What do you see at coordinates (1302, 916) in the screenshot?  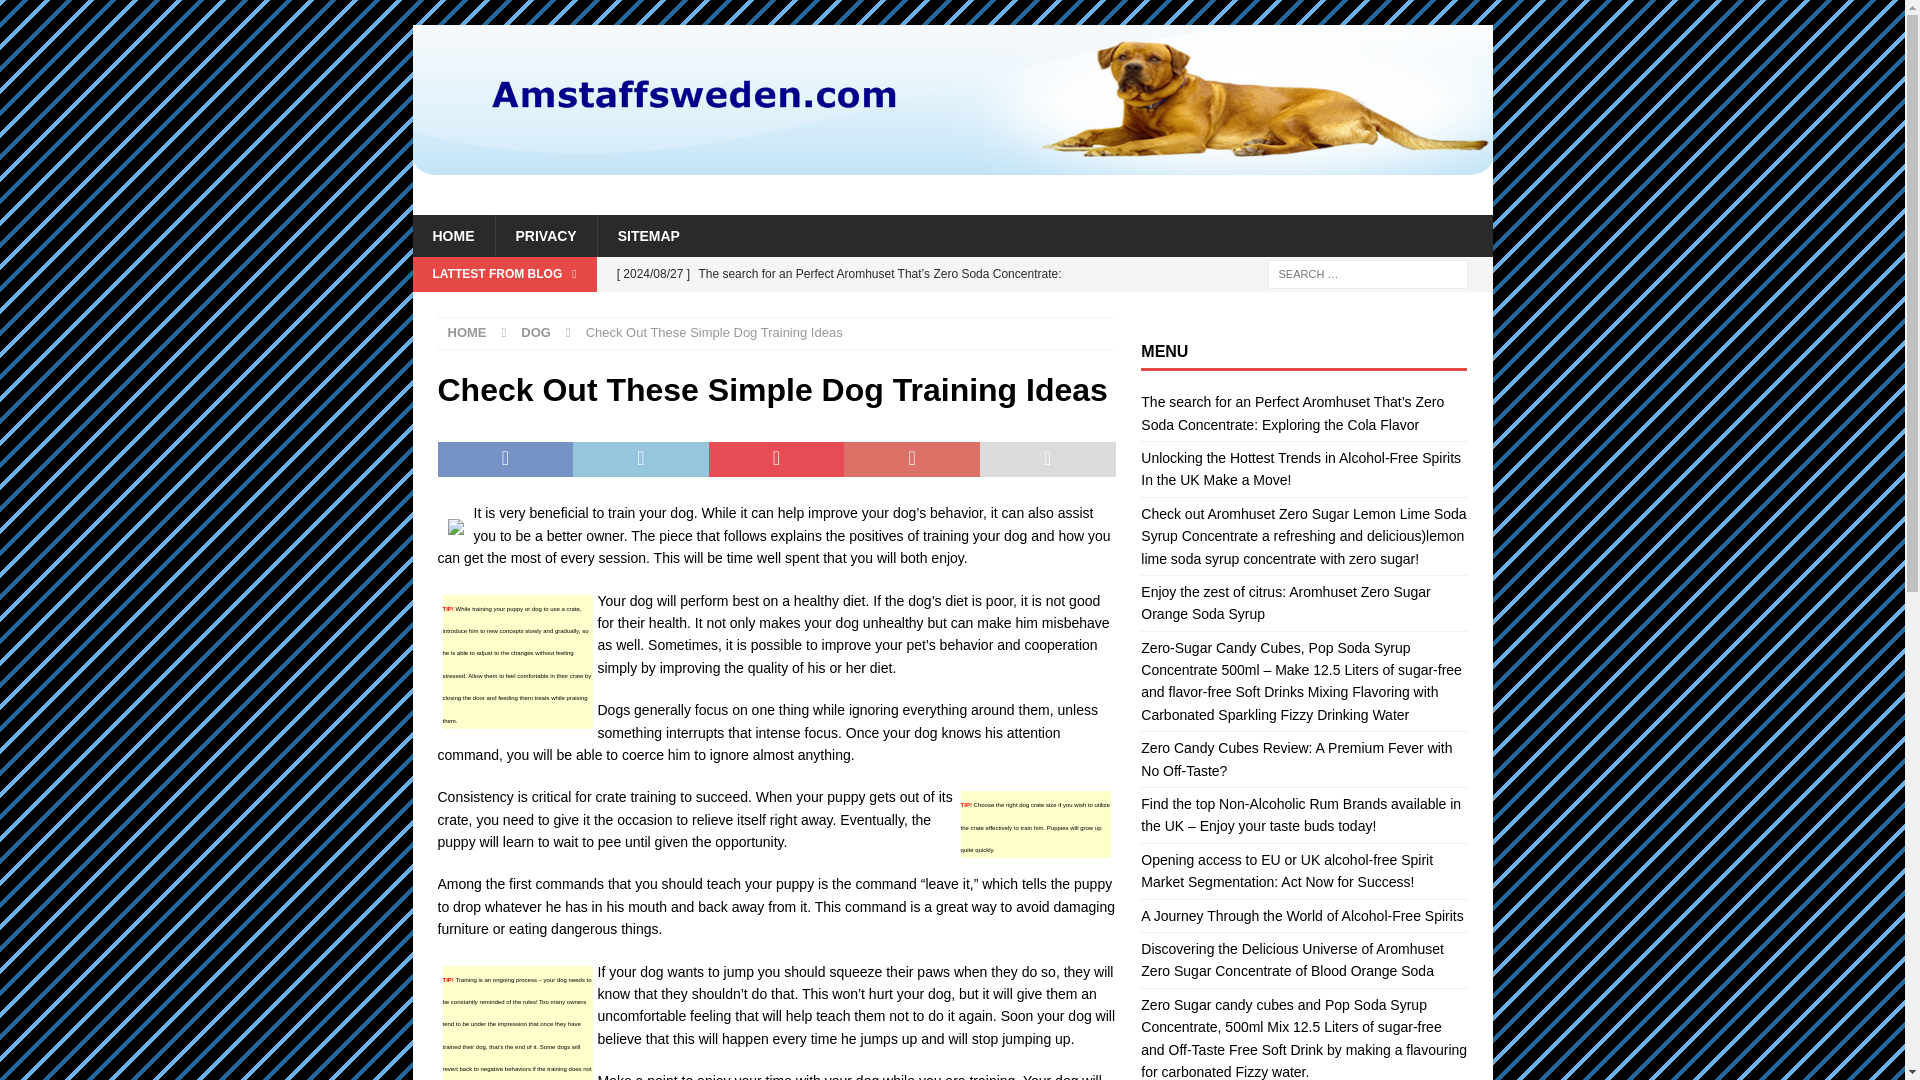 I see `A Journey Through the World of Alcohol-Free Spirits` at bounding box center [1302, 916].